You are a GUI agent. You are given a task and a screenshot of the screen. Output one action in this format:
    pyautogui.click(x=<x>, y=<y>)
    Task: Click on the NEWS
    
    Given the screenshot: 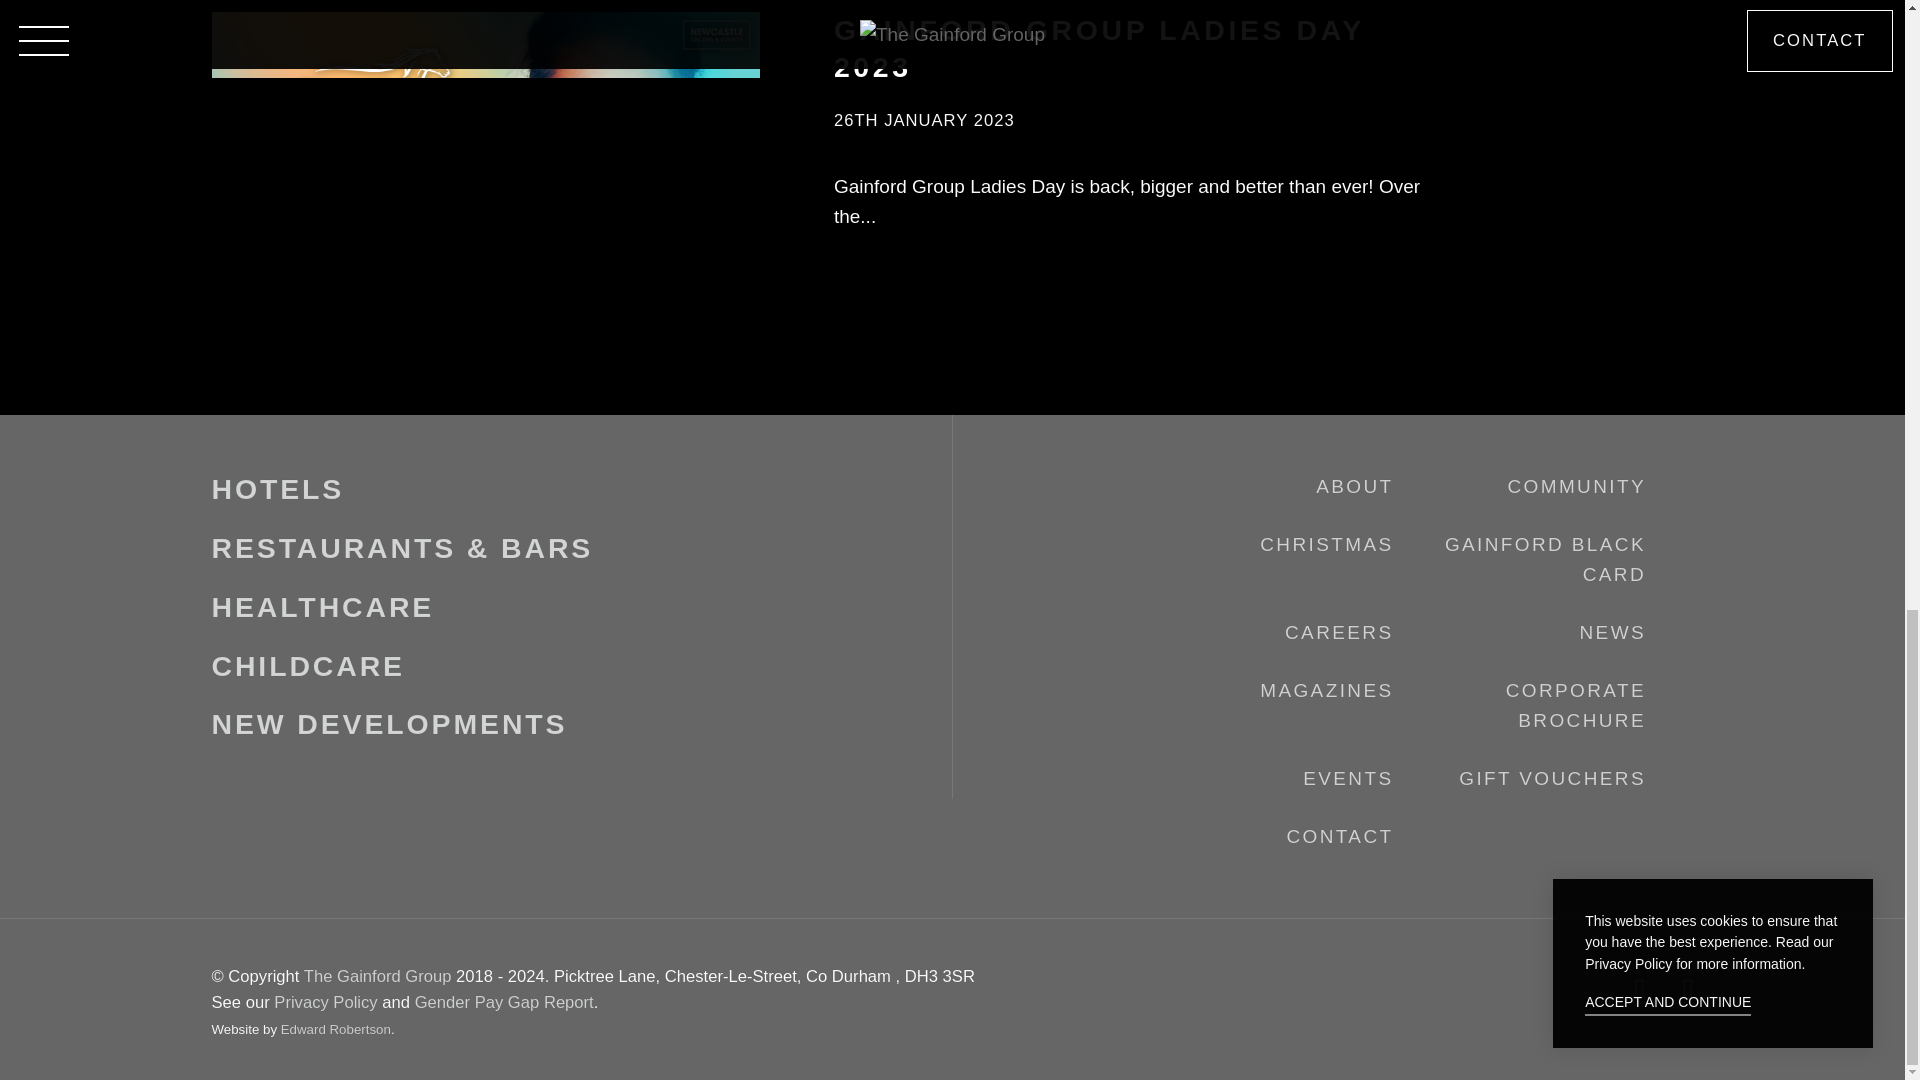 What is the action you would take?
    pyautogui.click(x=1614, y=632)
    